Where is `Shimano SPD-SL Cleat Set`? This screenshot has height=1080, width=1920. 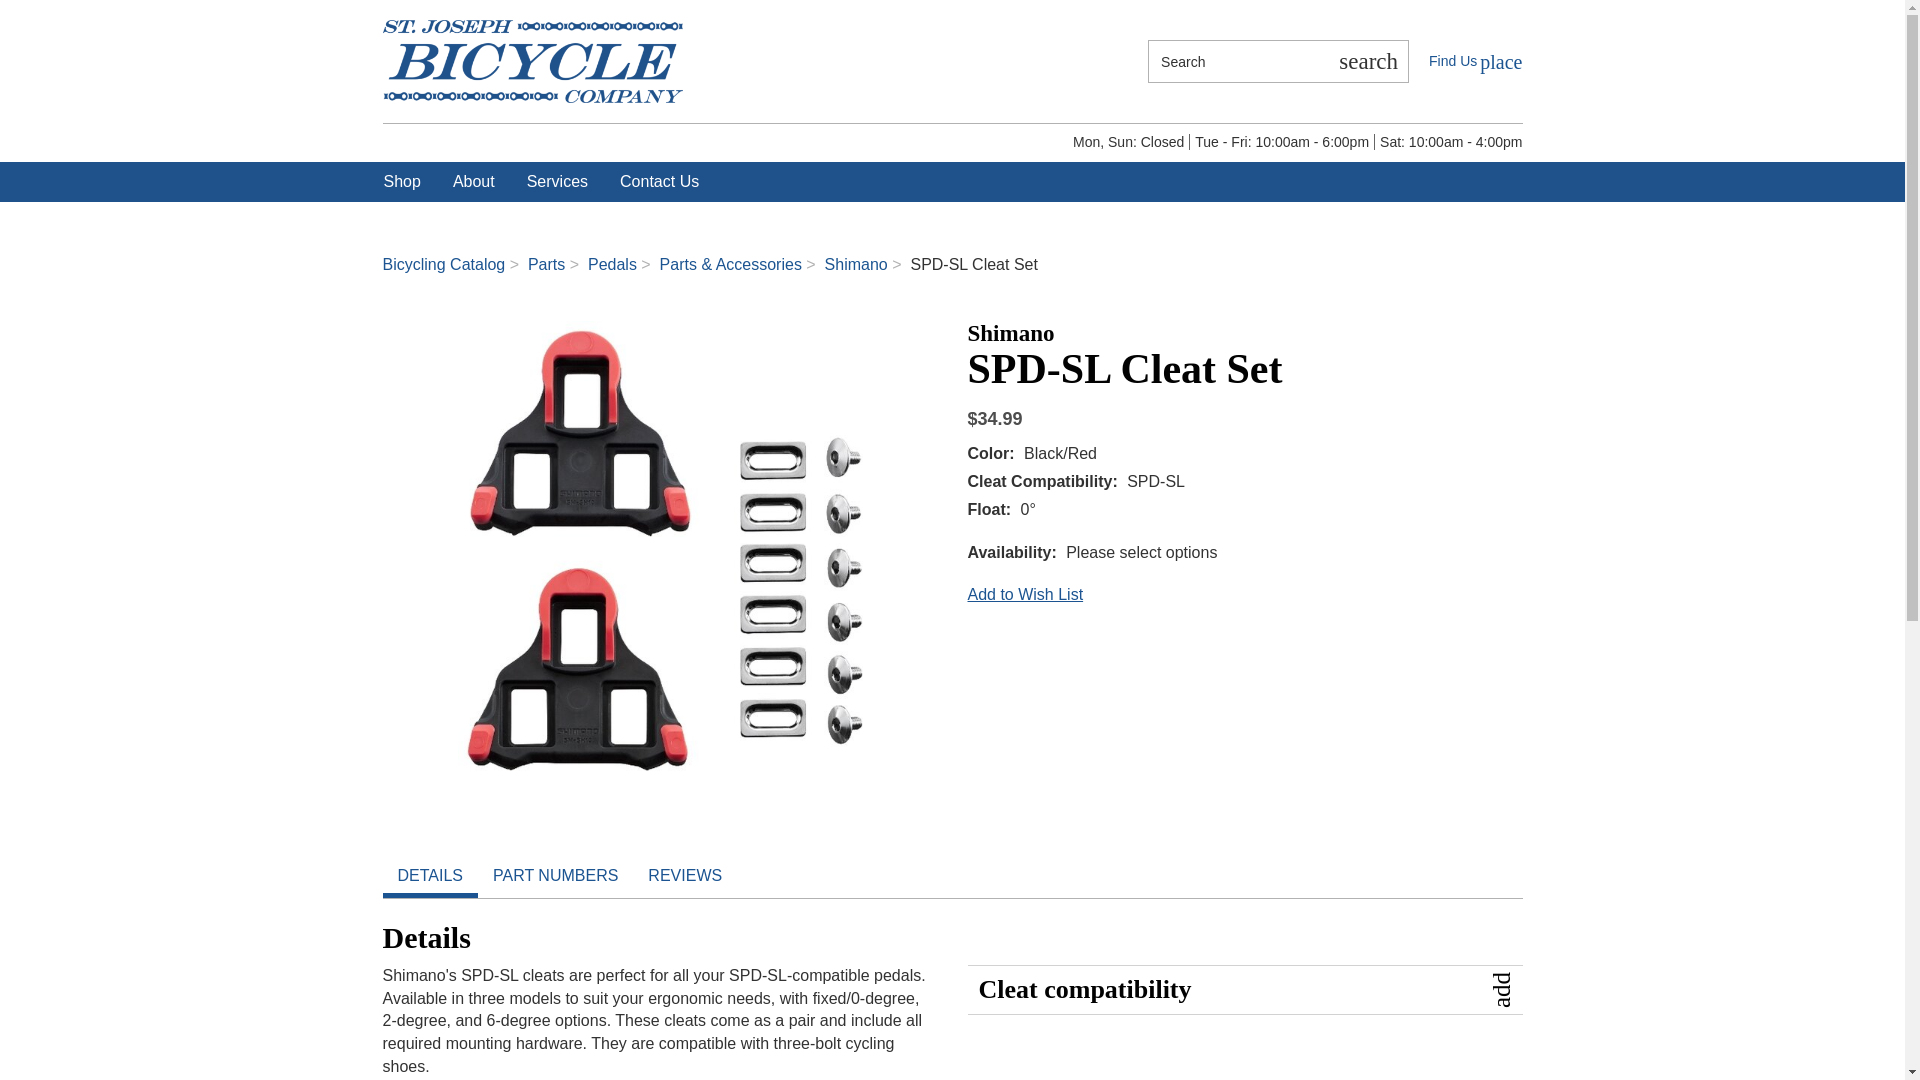
Shimano SPD-SL Cleat Set is located at coordinates (660, 546).